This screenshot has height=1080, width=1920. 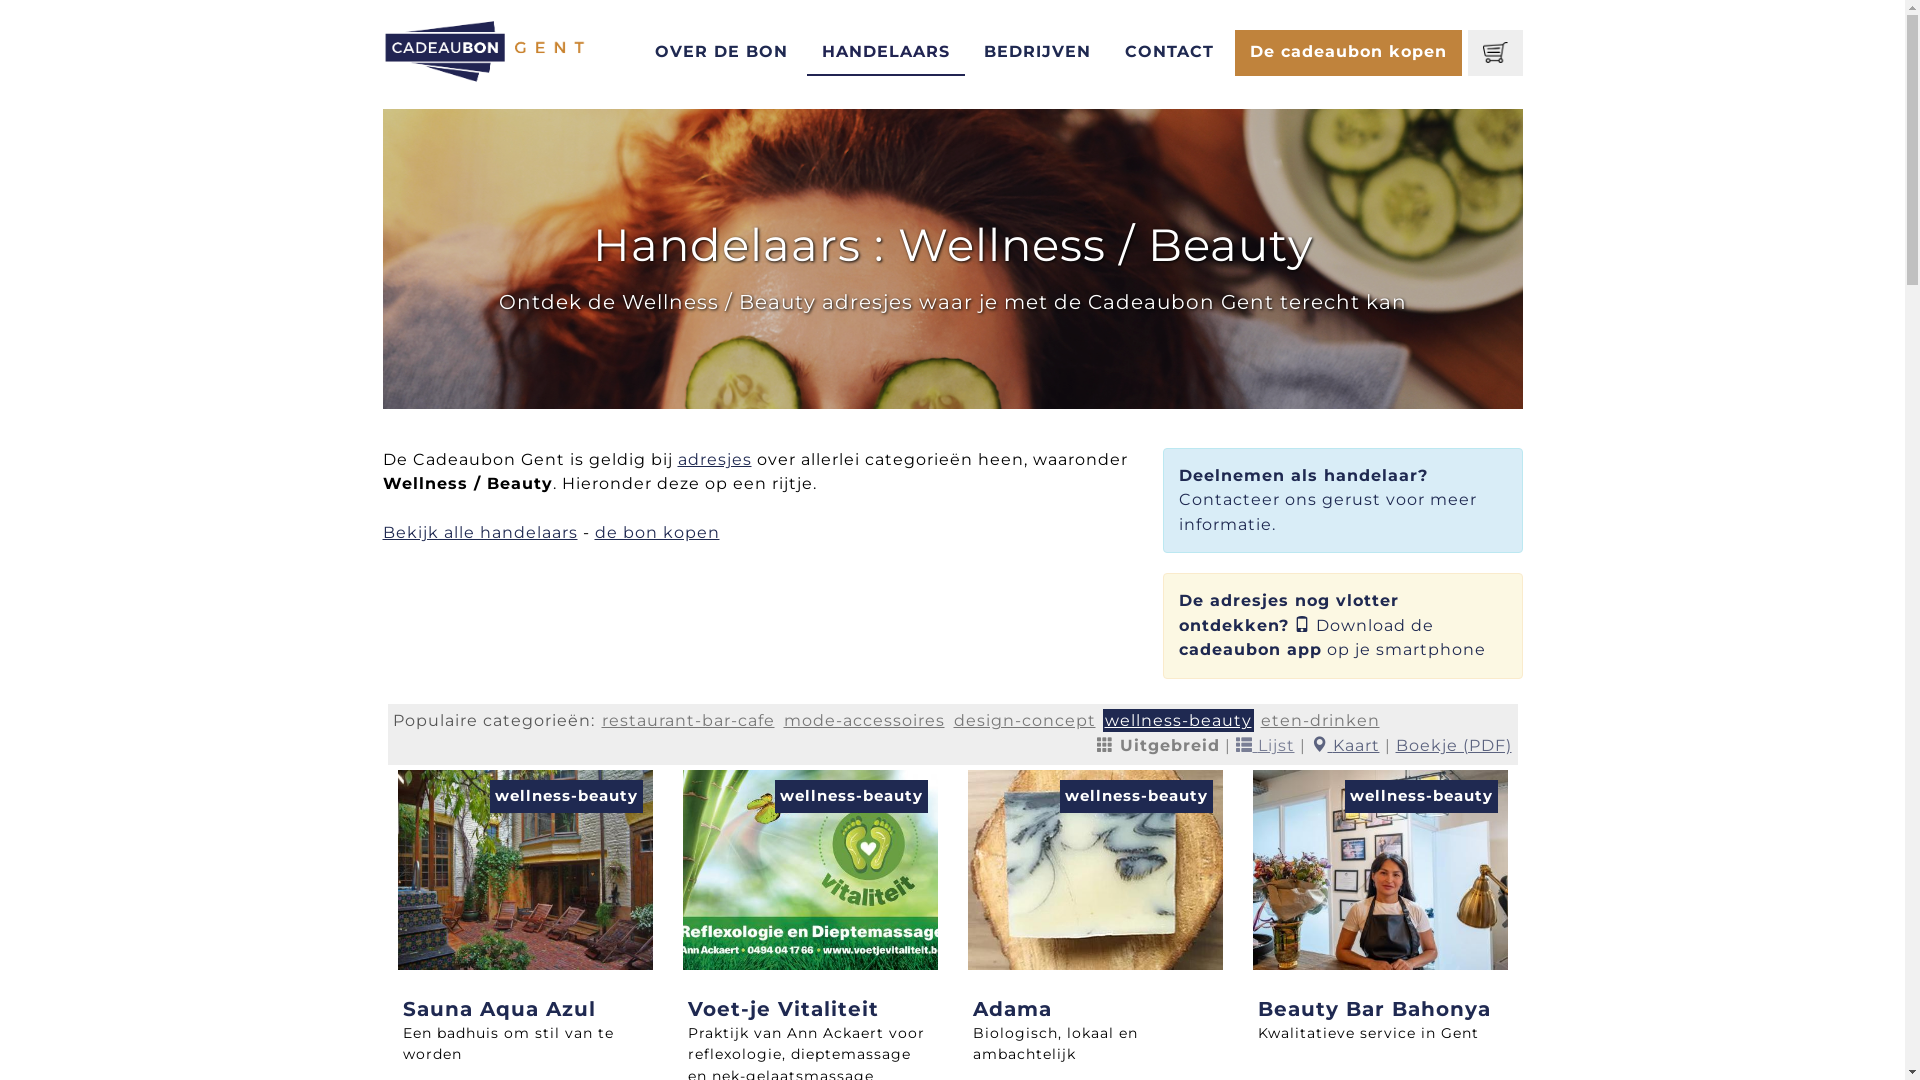 What do you see at coordinates (864, 720) in the screenshot?
I see `mode-accessoires` at bounding box center [864, 720].